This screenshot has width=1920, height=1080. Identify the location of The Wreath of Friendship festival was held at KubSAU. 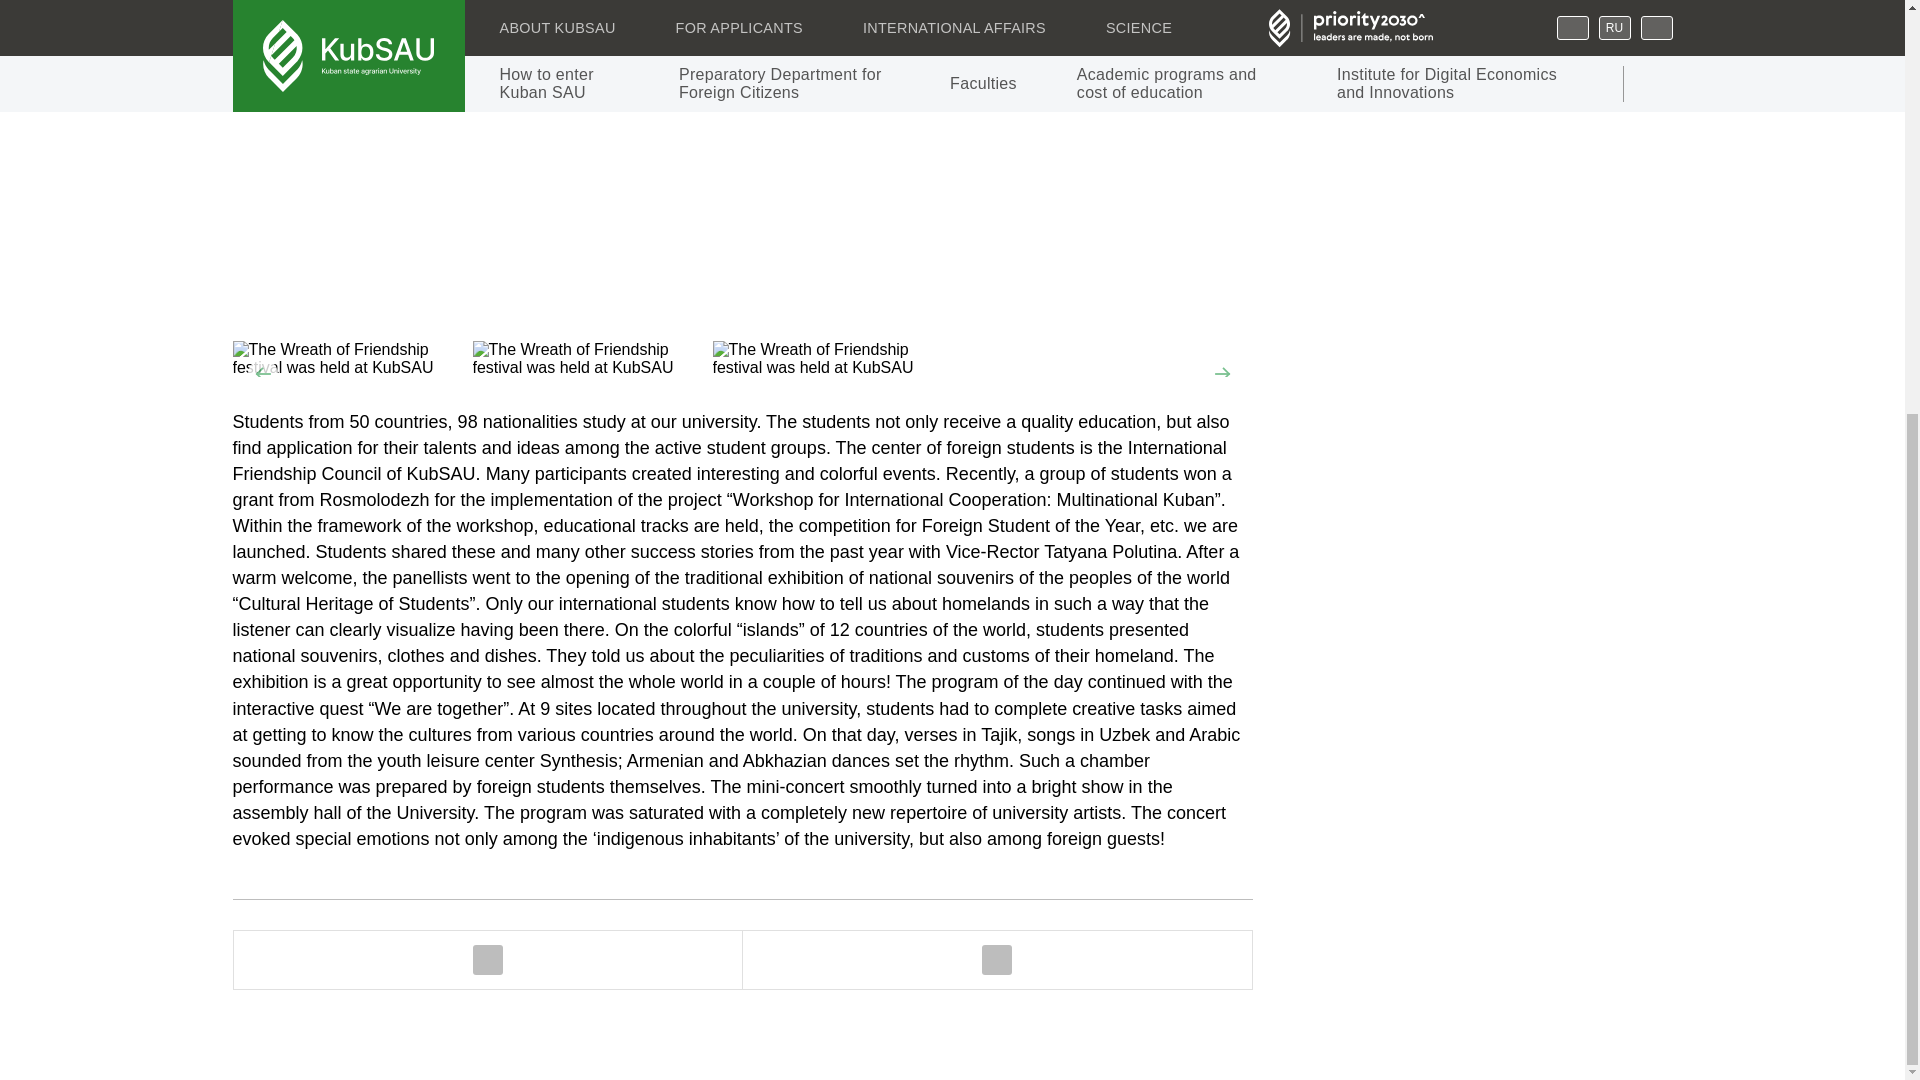
(352, 358).